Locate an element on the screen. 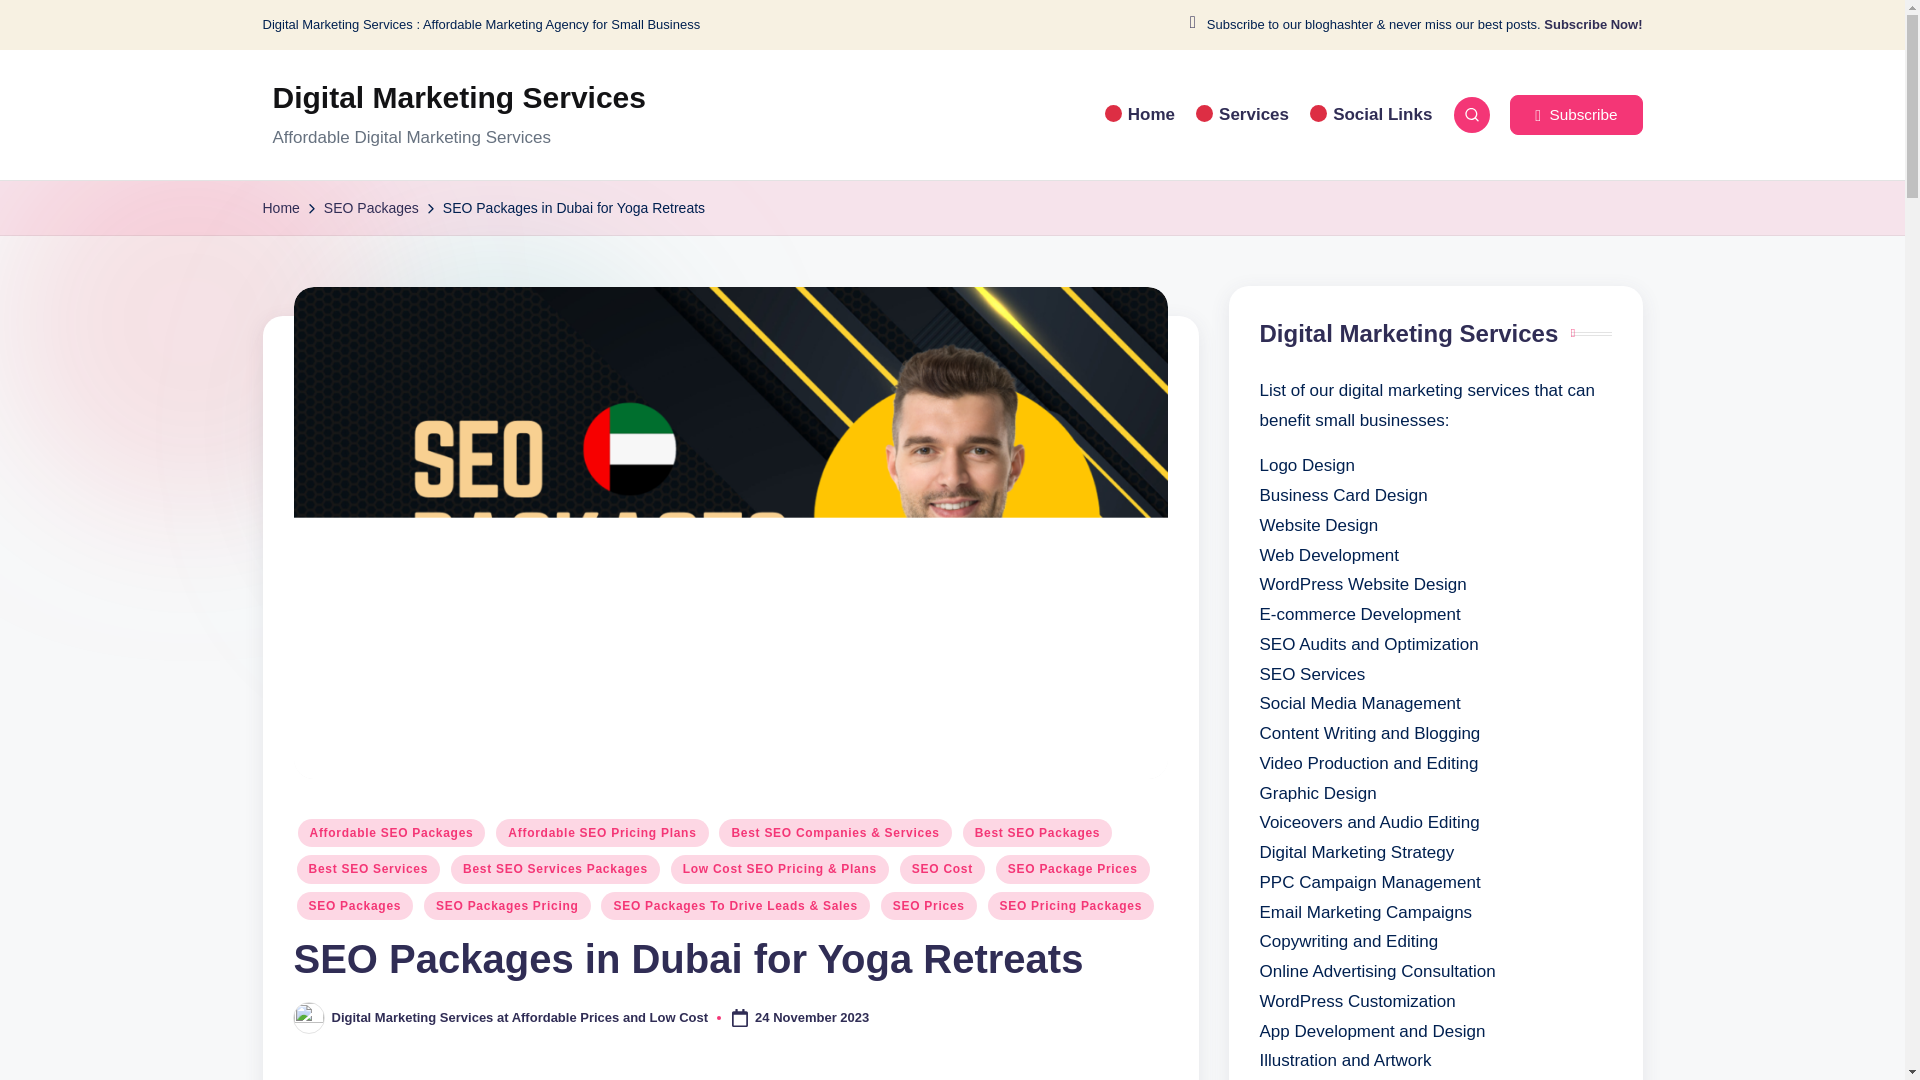  SEO Package Prices is located at coordinates (1073, 869).